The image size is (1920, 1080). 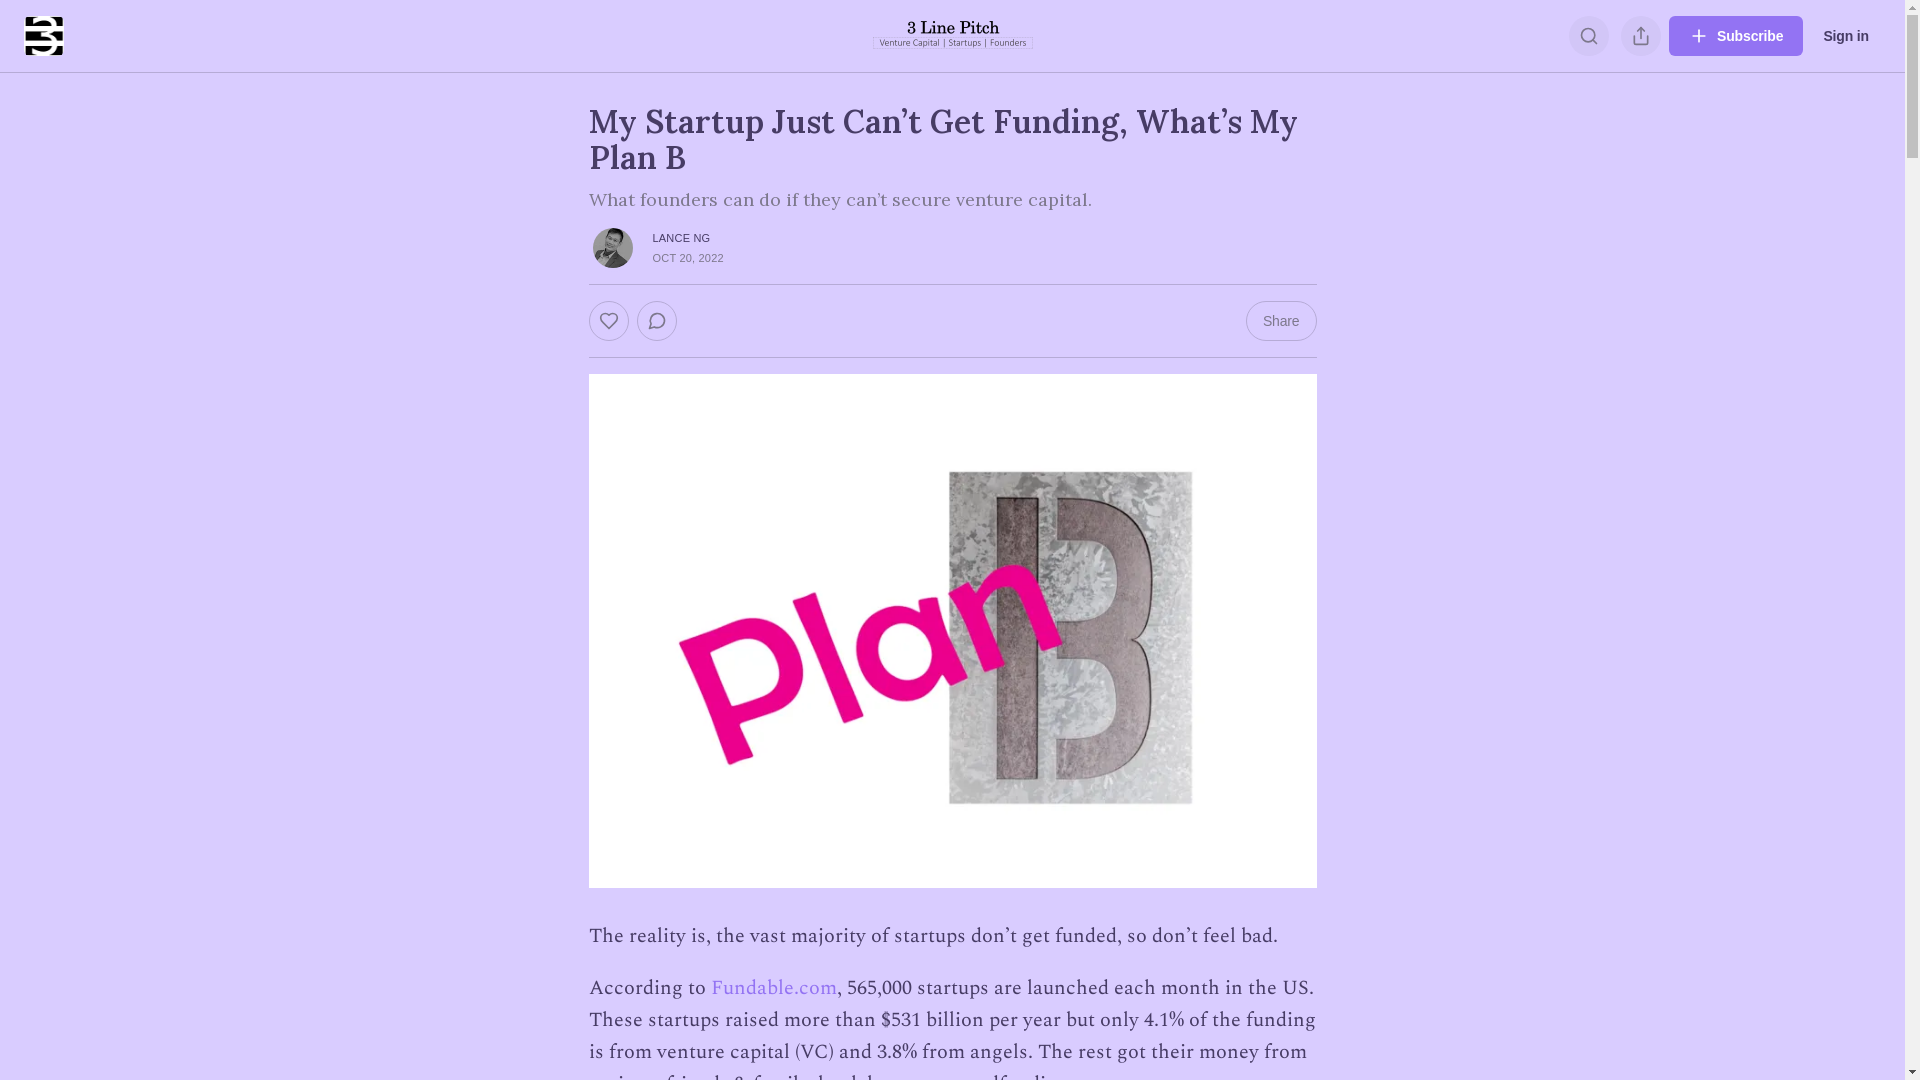 What do you see at coordinates (1282, 321) in the screenshot?
I see `Share` at bounding box center [1282, 321].